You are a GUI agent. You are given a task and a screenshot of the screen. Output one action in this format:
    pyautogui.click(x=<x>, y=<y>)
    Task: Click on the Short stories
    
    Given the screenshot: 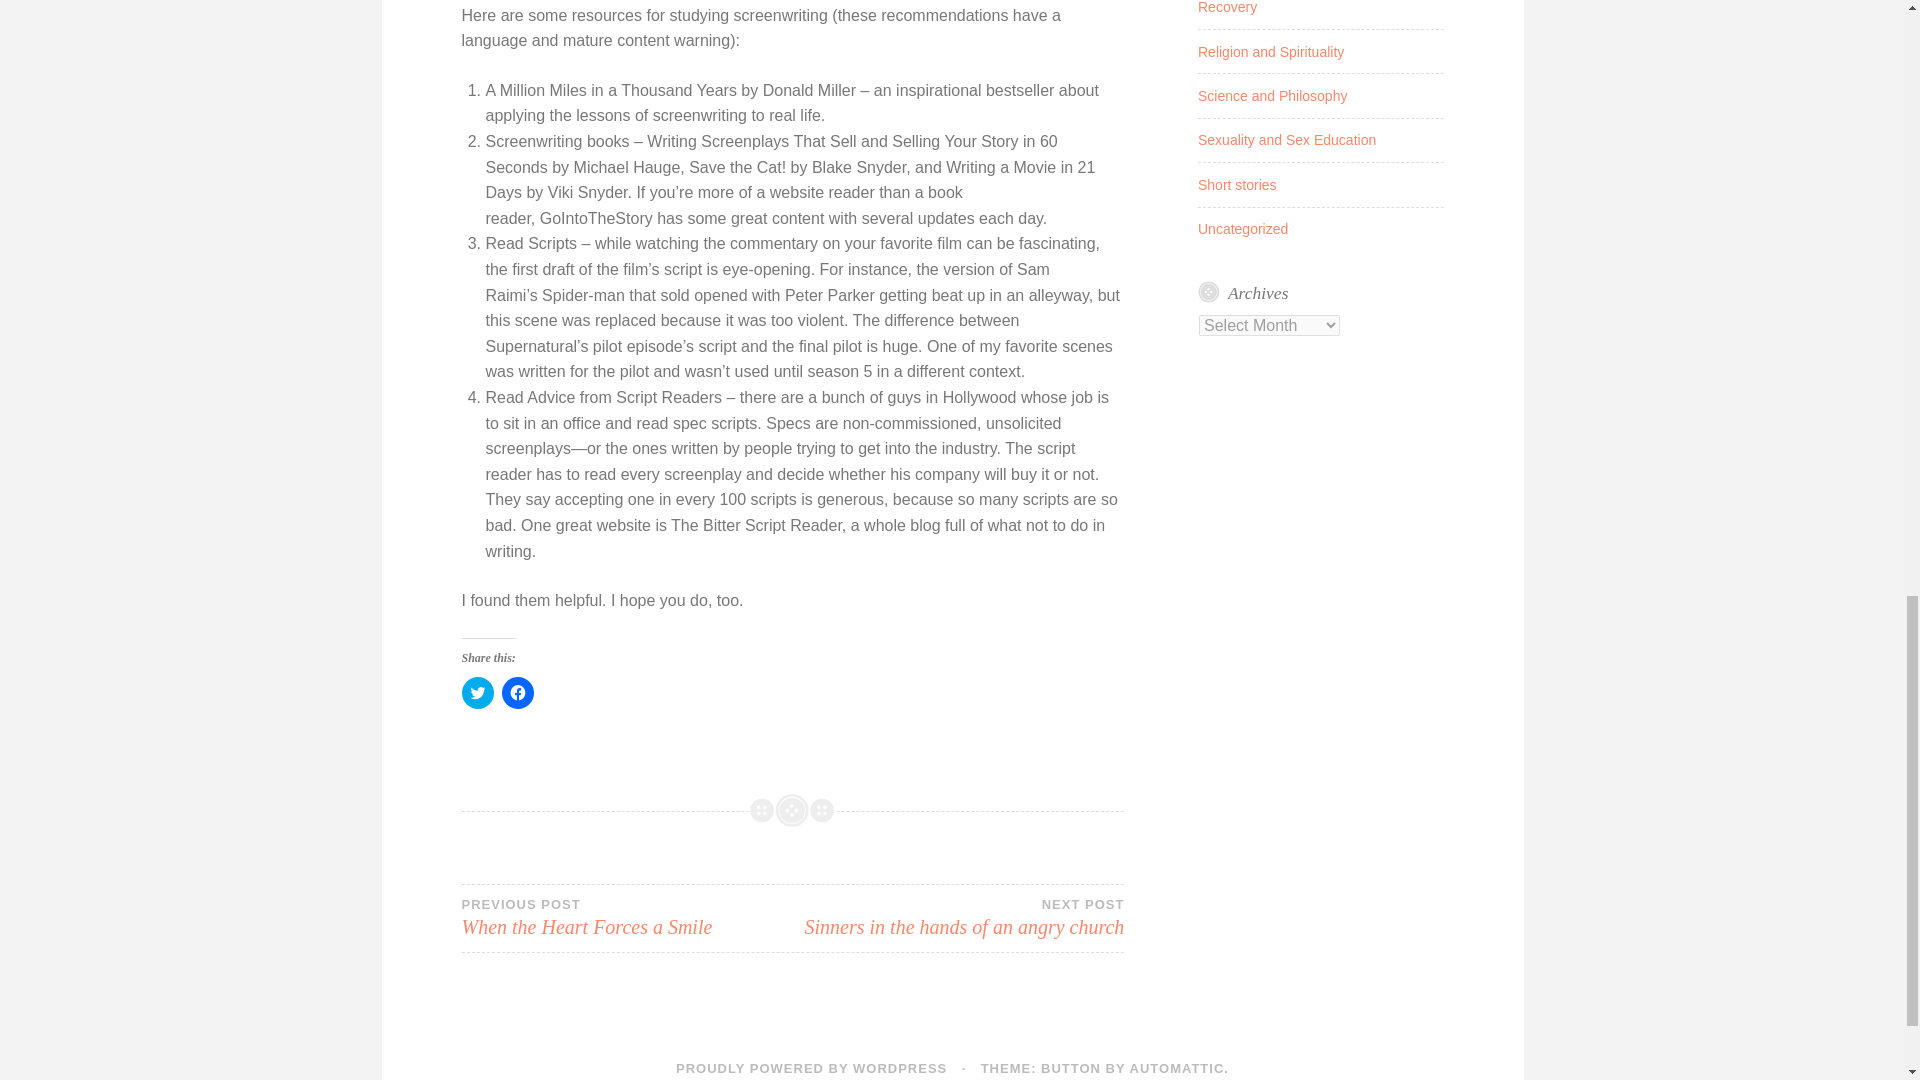 What is the action you would take?
    pyautogui.click(x=1271, y=52)
    